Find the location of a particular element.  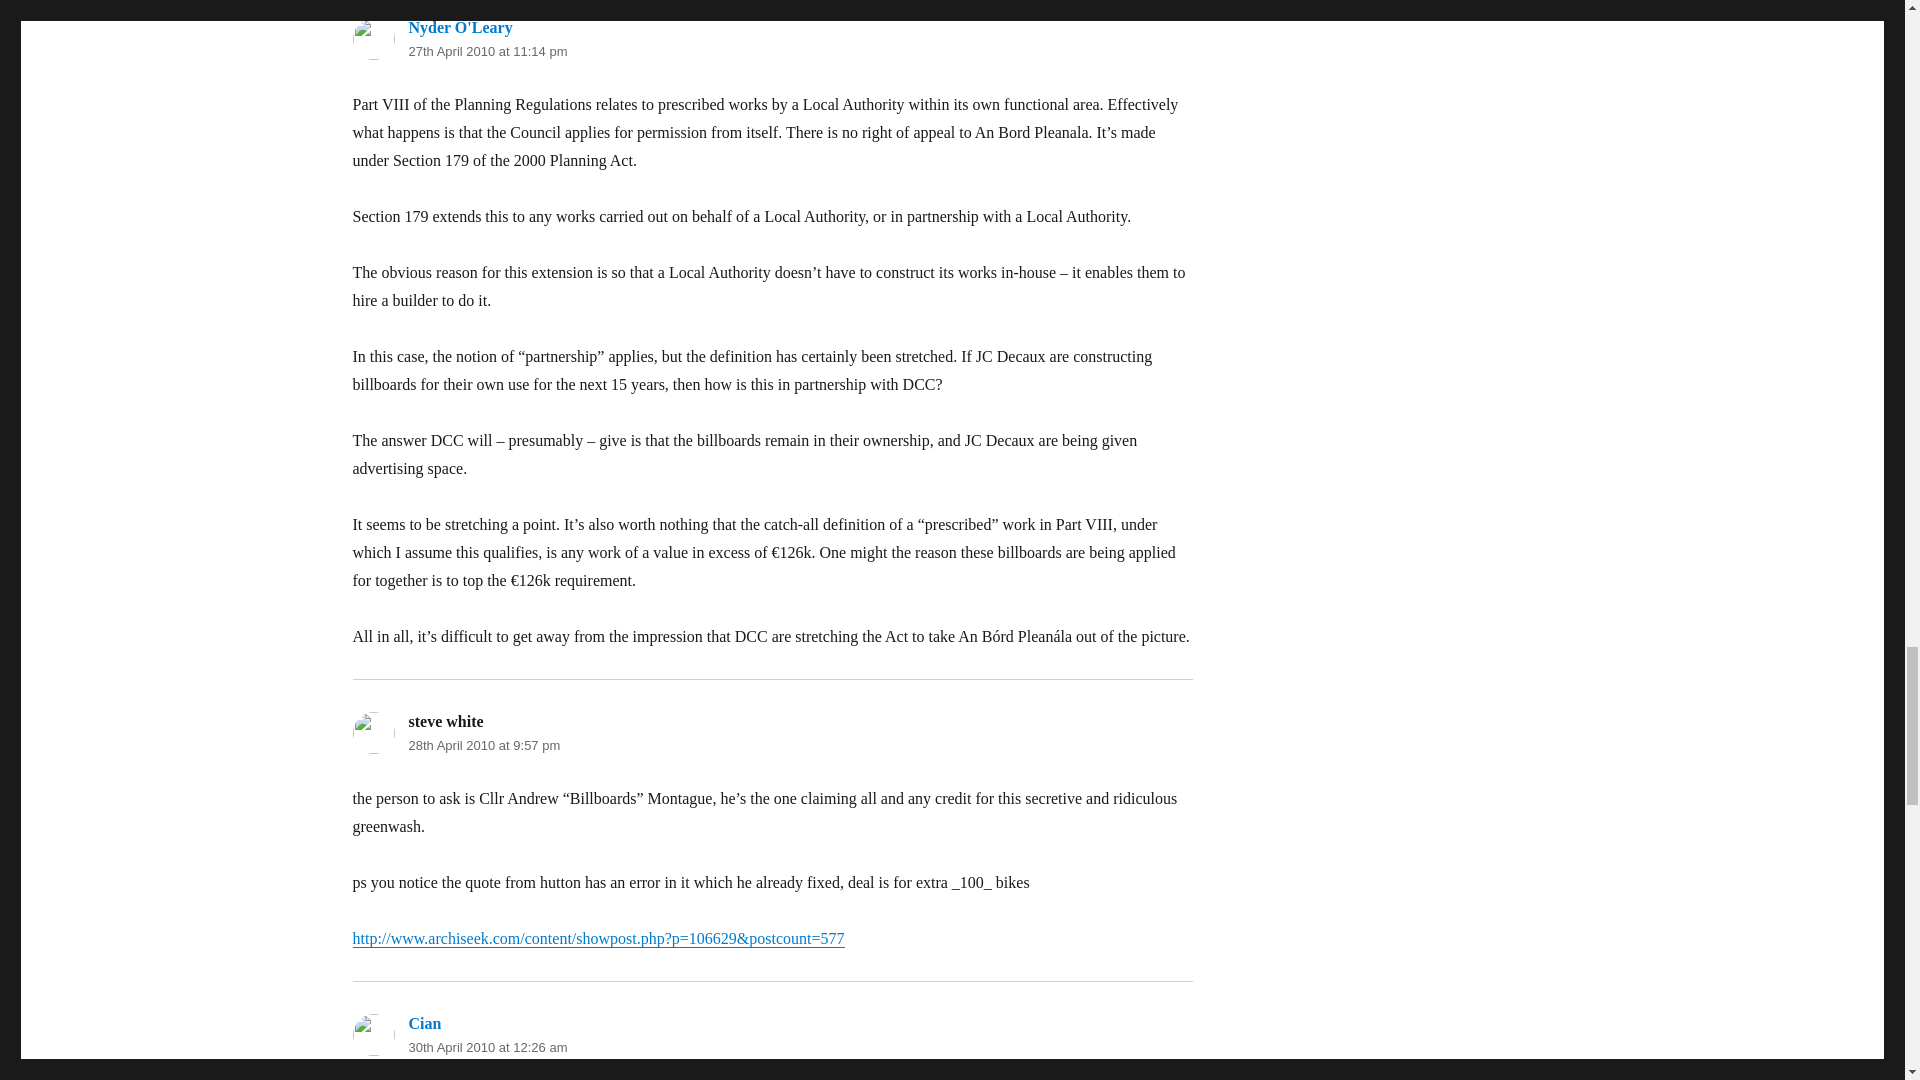

28th April 2010 at 9:57 pm is located at coordinates (484, 744).